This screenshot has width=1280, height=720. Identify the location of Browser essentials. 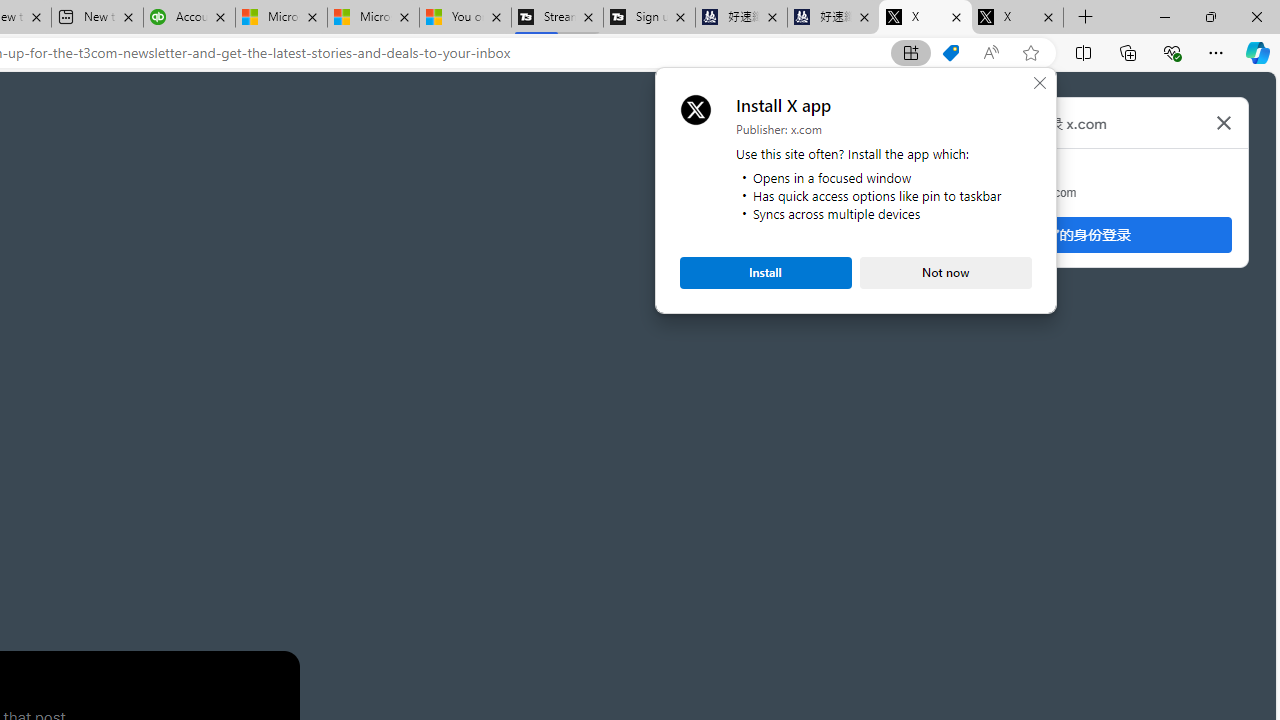
(1172, 52).